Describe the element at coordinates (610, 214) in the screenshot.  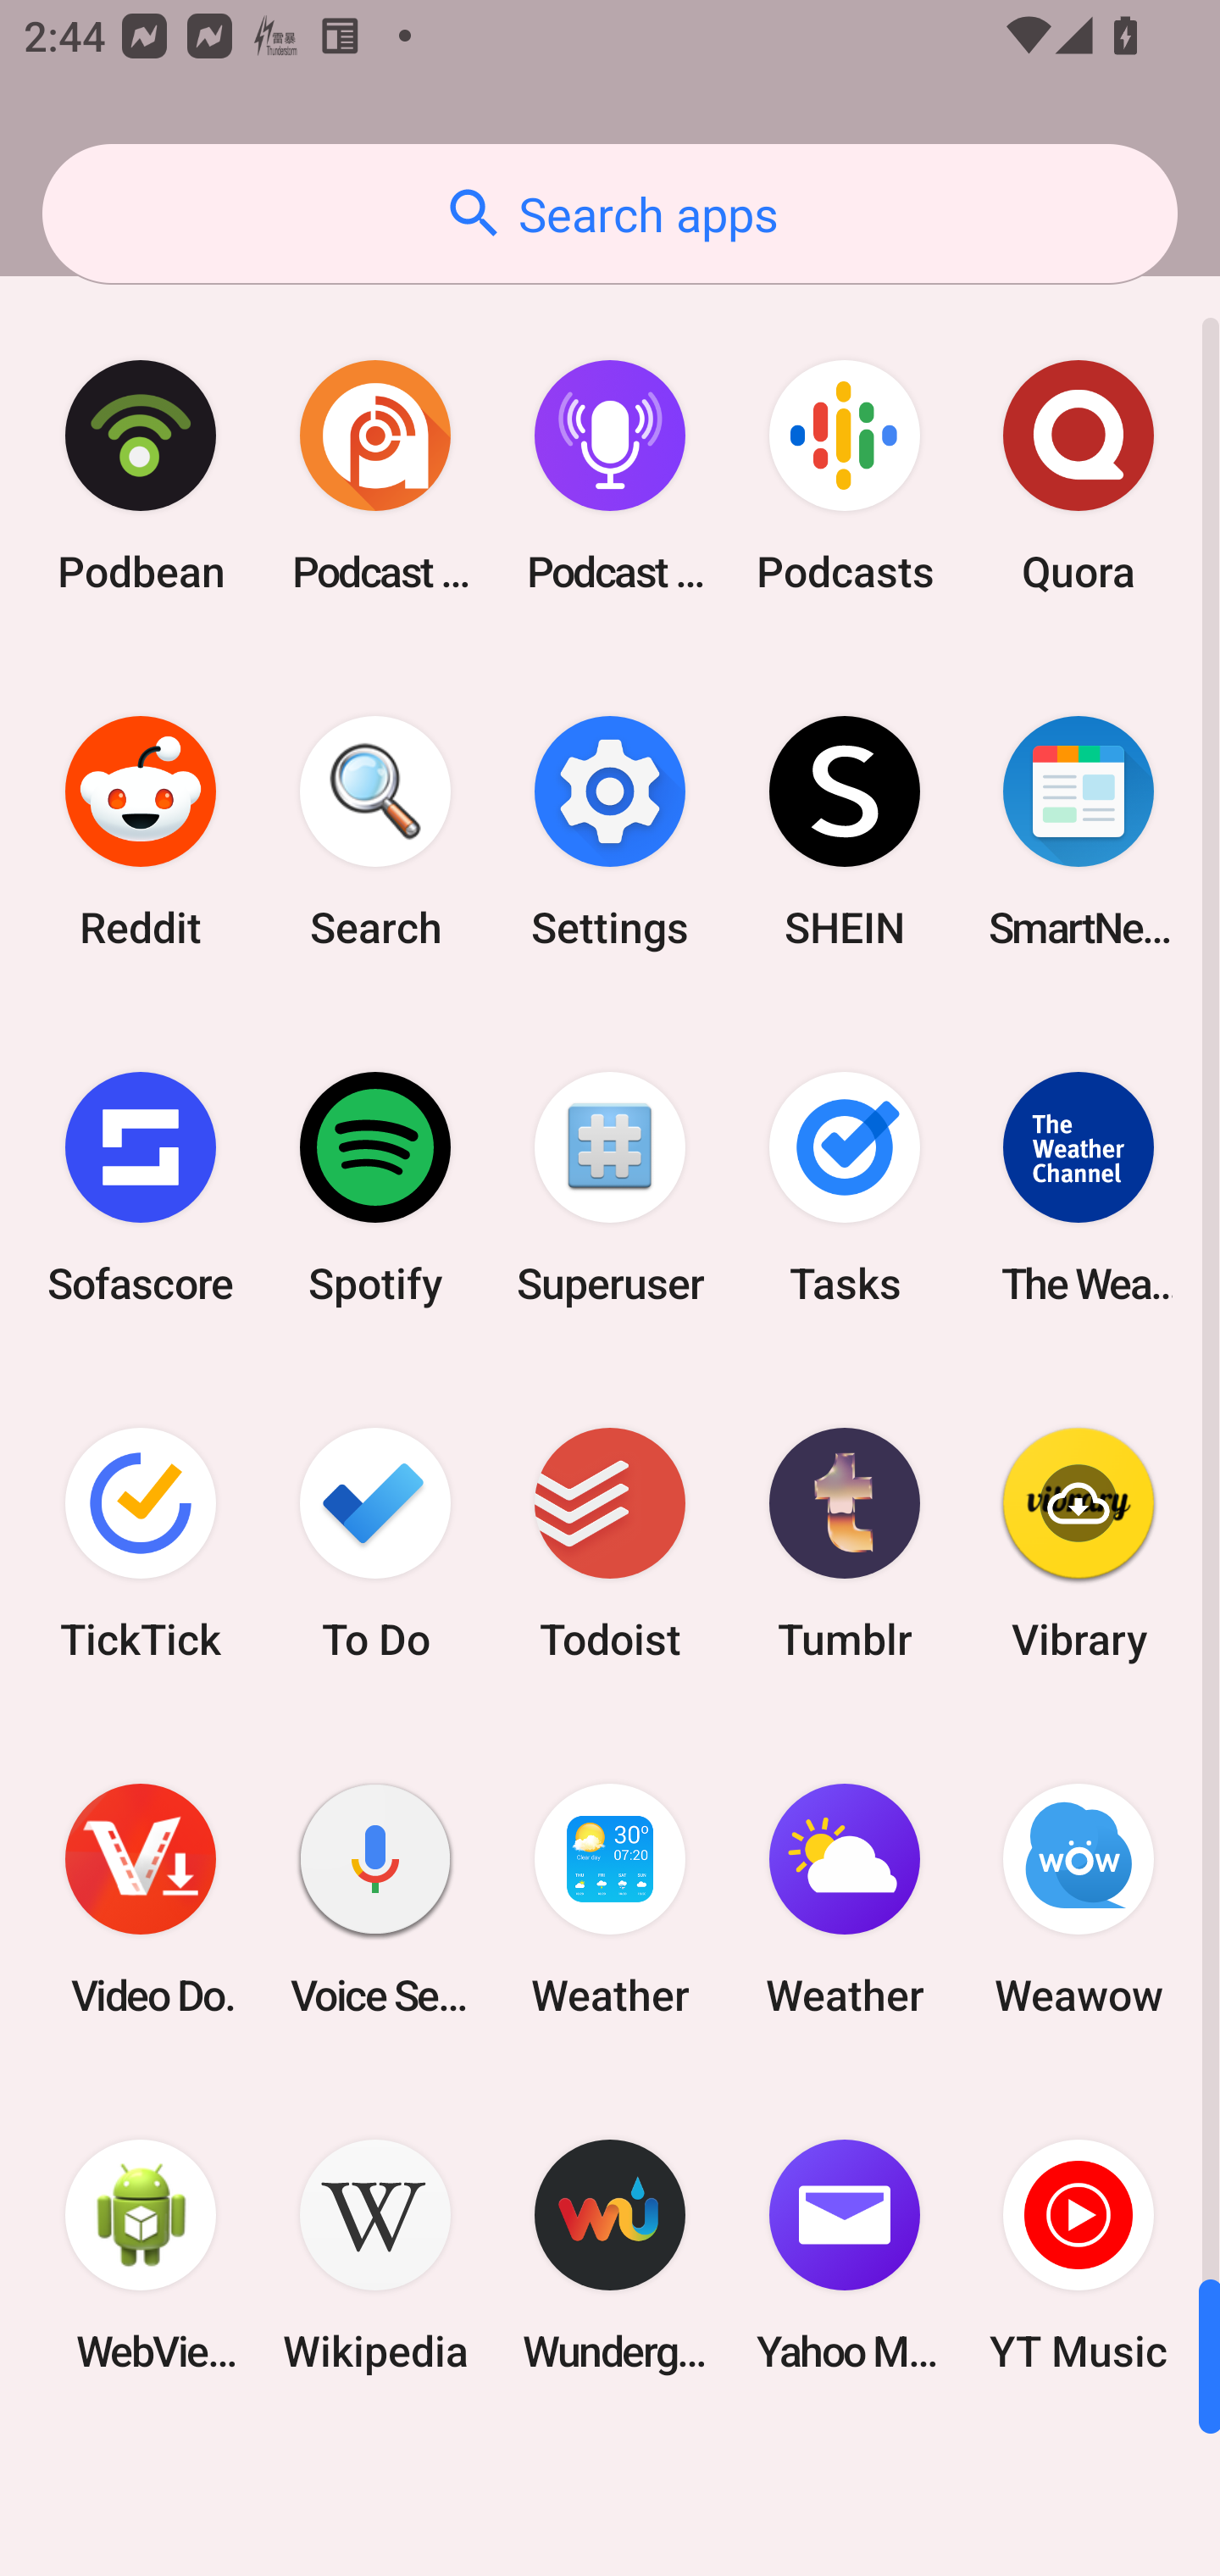
I see `  Search apps` at that location.